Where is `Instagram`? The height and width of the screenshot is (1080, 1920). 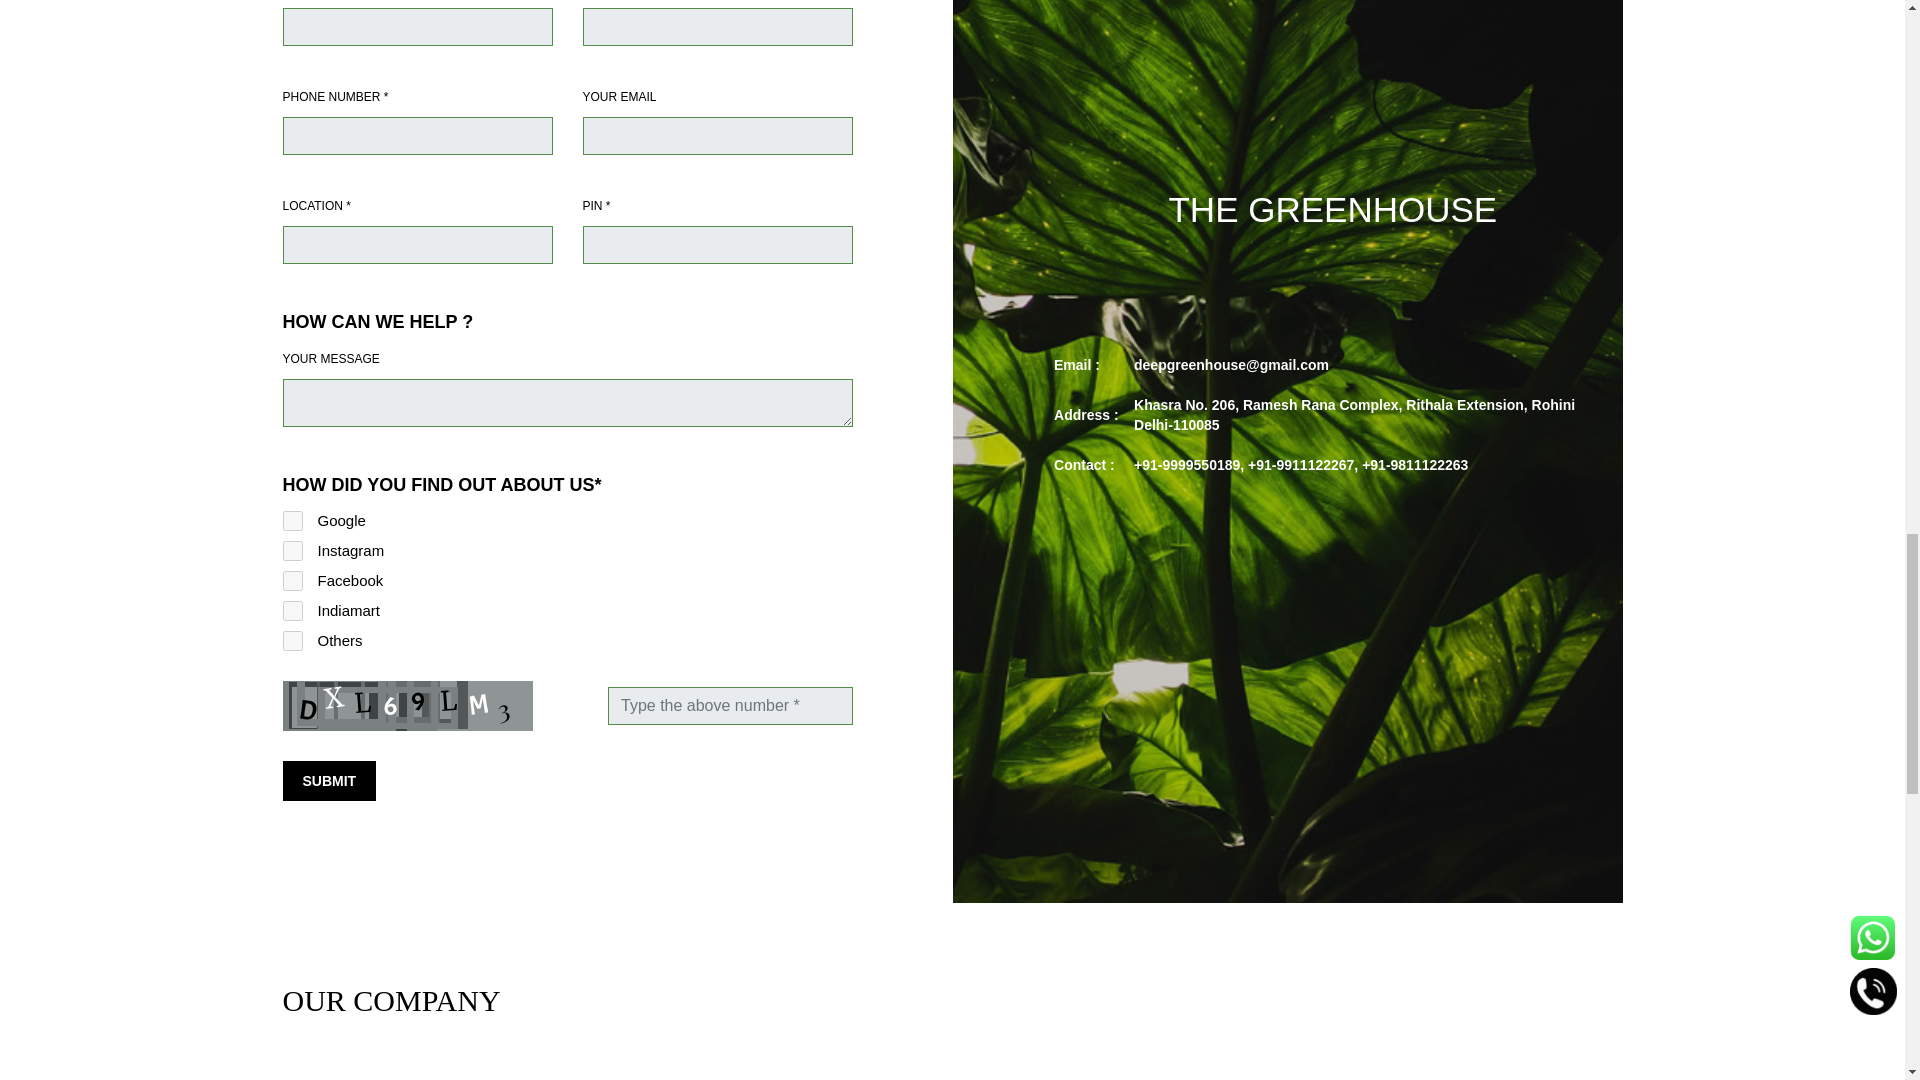
Instagram is located at coordinates (292, 550).